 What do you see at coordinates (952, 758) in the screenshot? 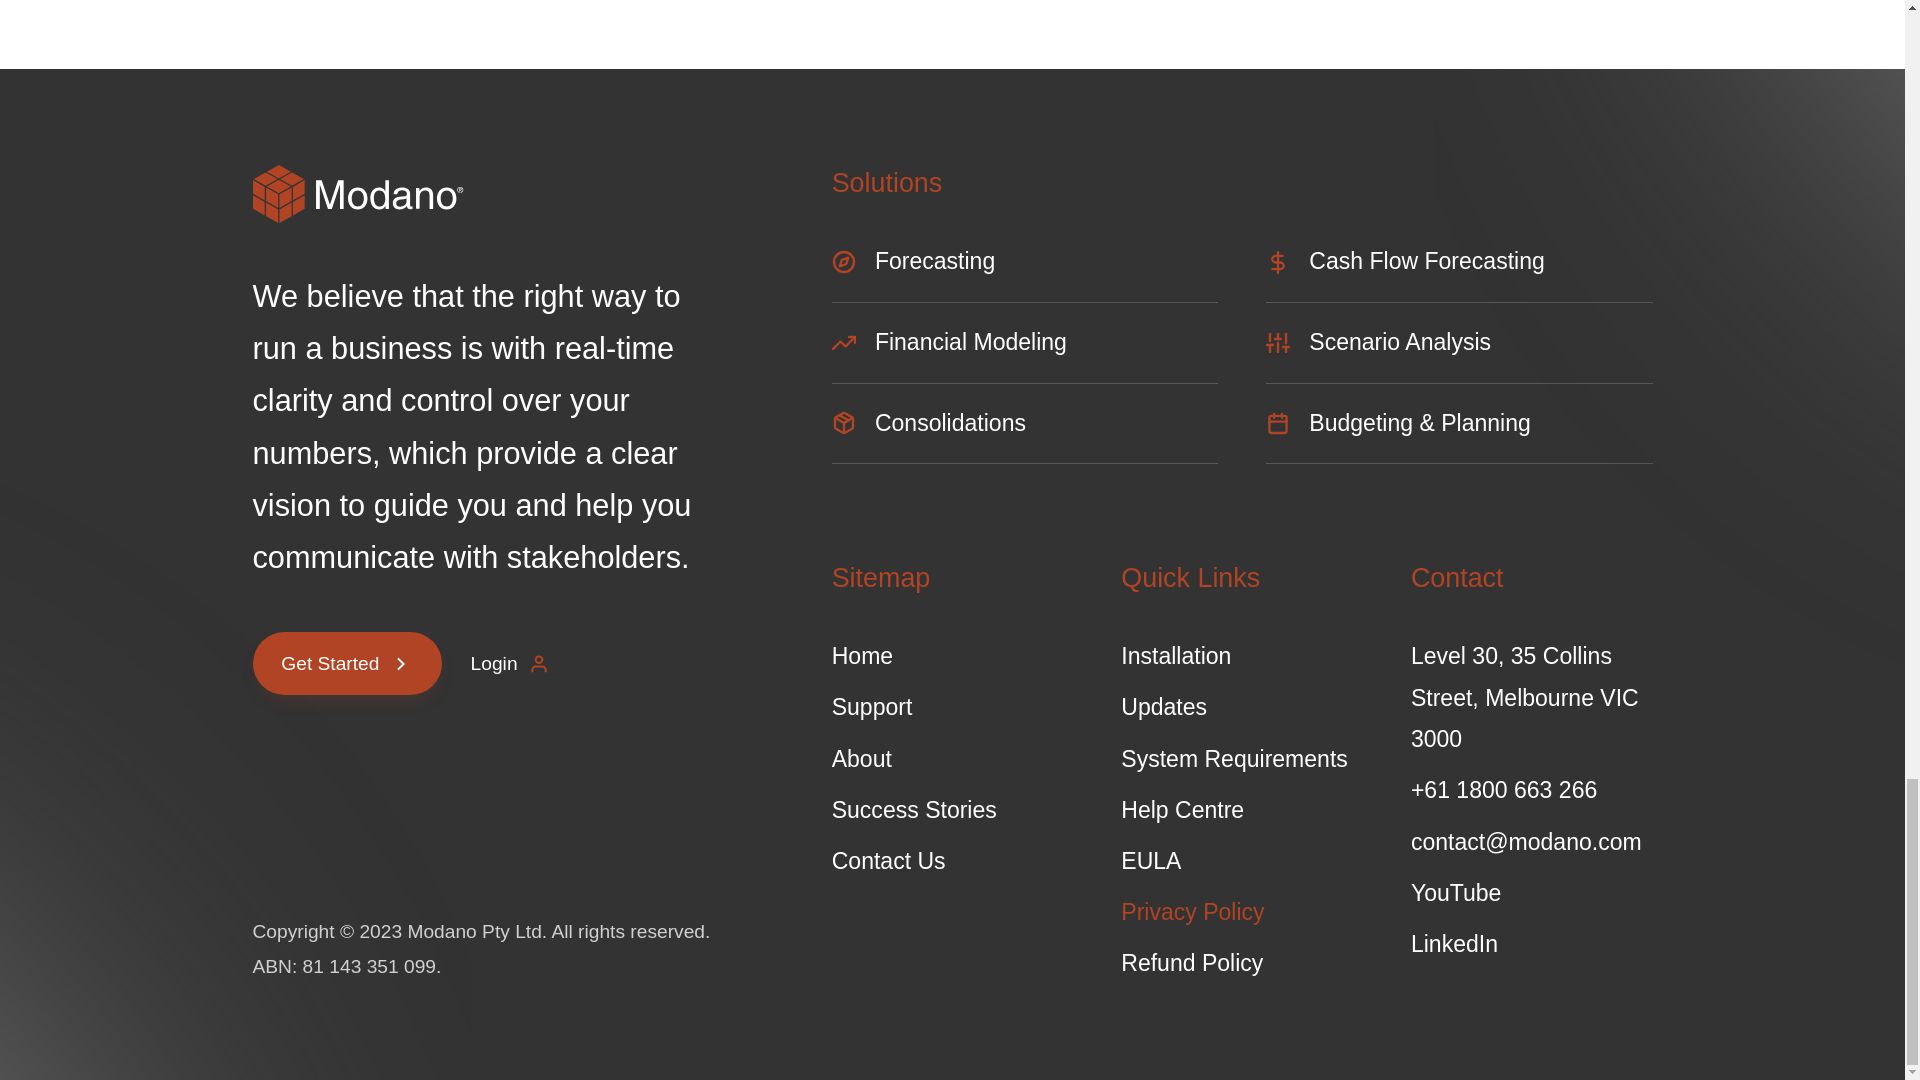
I see `About` at bounding box center [952, 758].